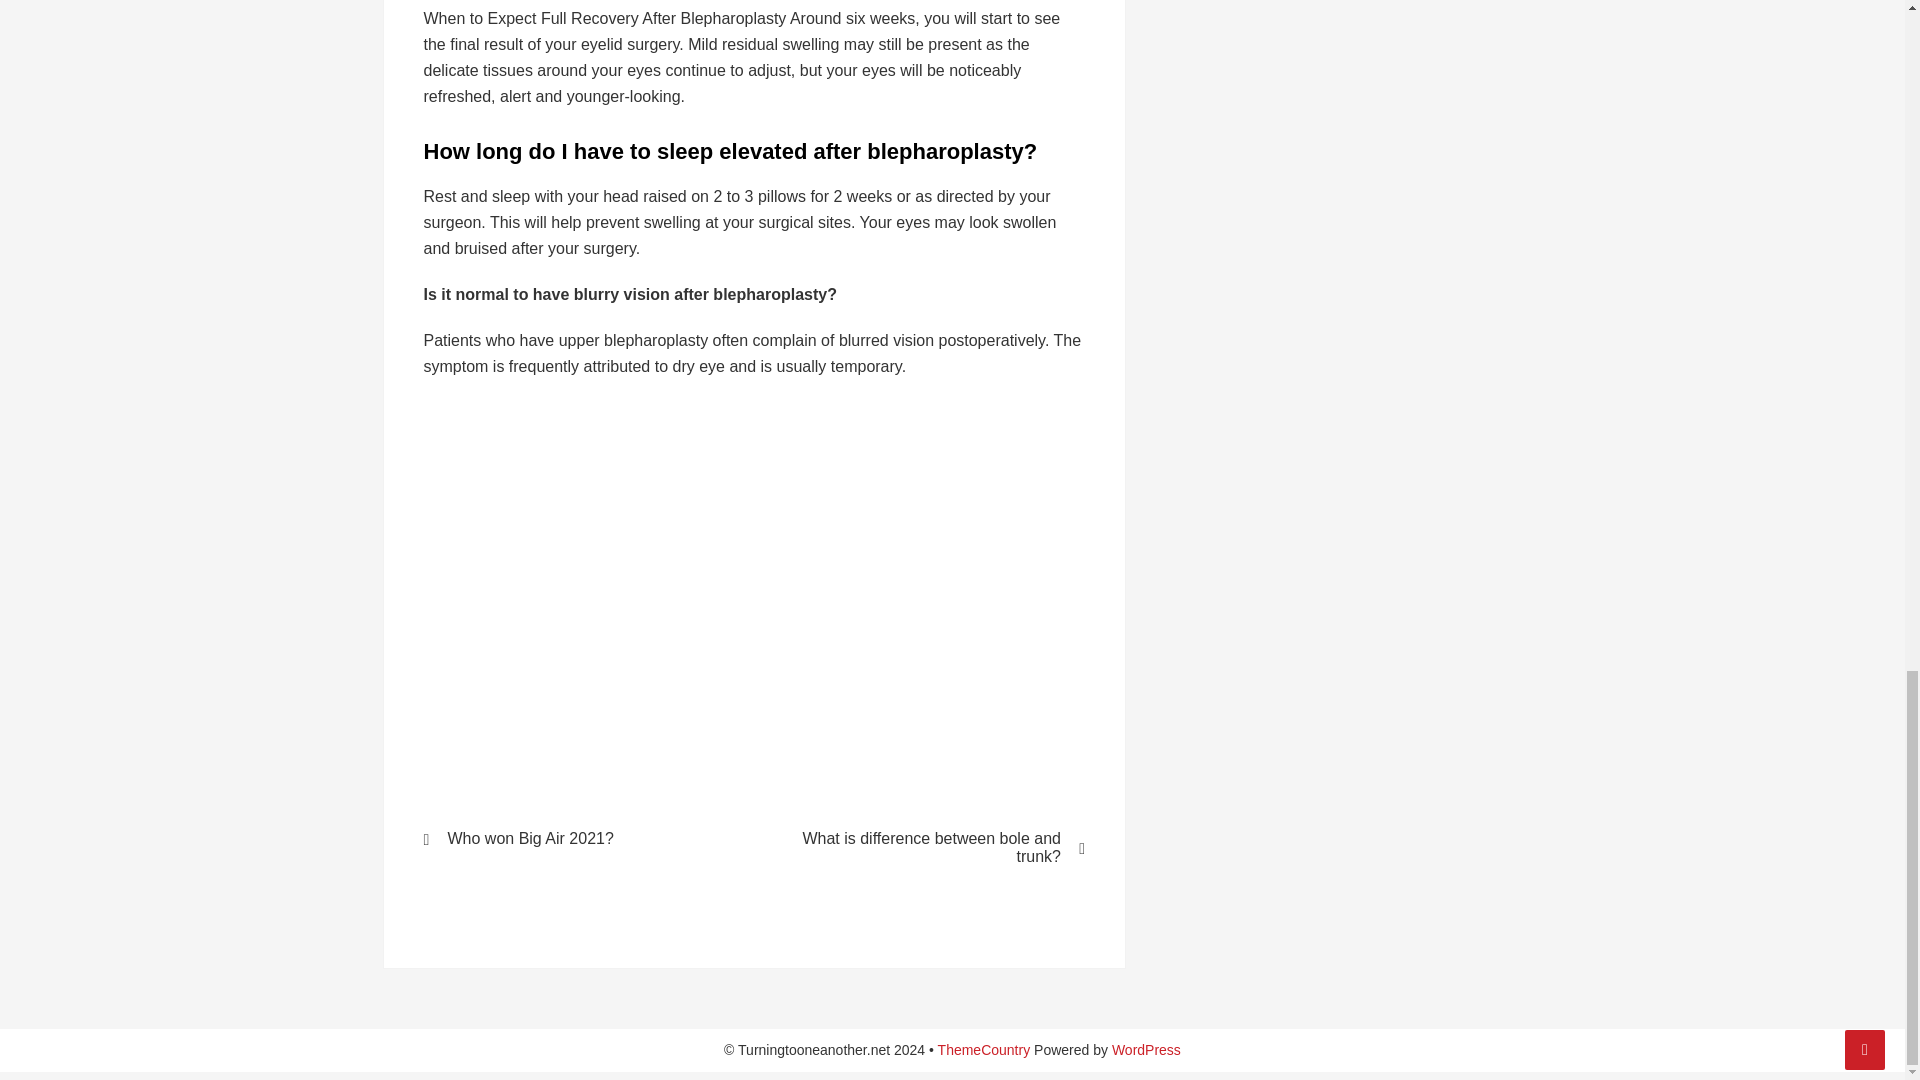 The width and height of the screenshot is (1920, 1080). Describe the element at coordinates (984, 1050) in the screenshot. I see `ThemeCountry` at that location.